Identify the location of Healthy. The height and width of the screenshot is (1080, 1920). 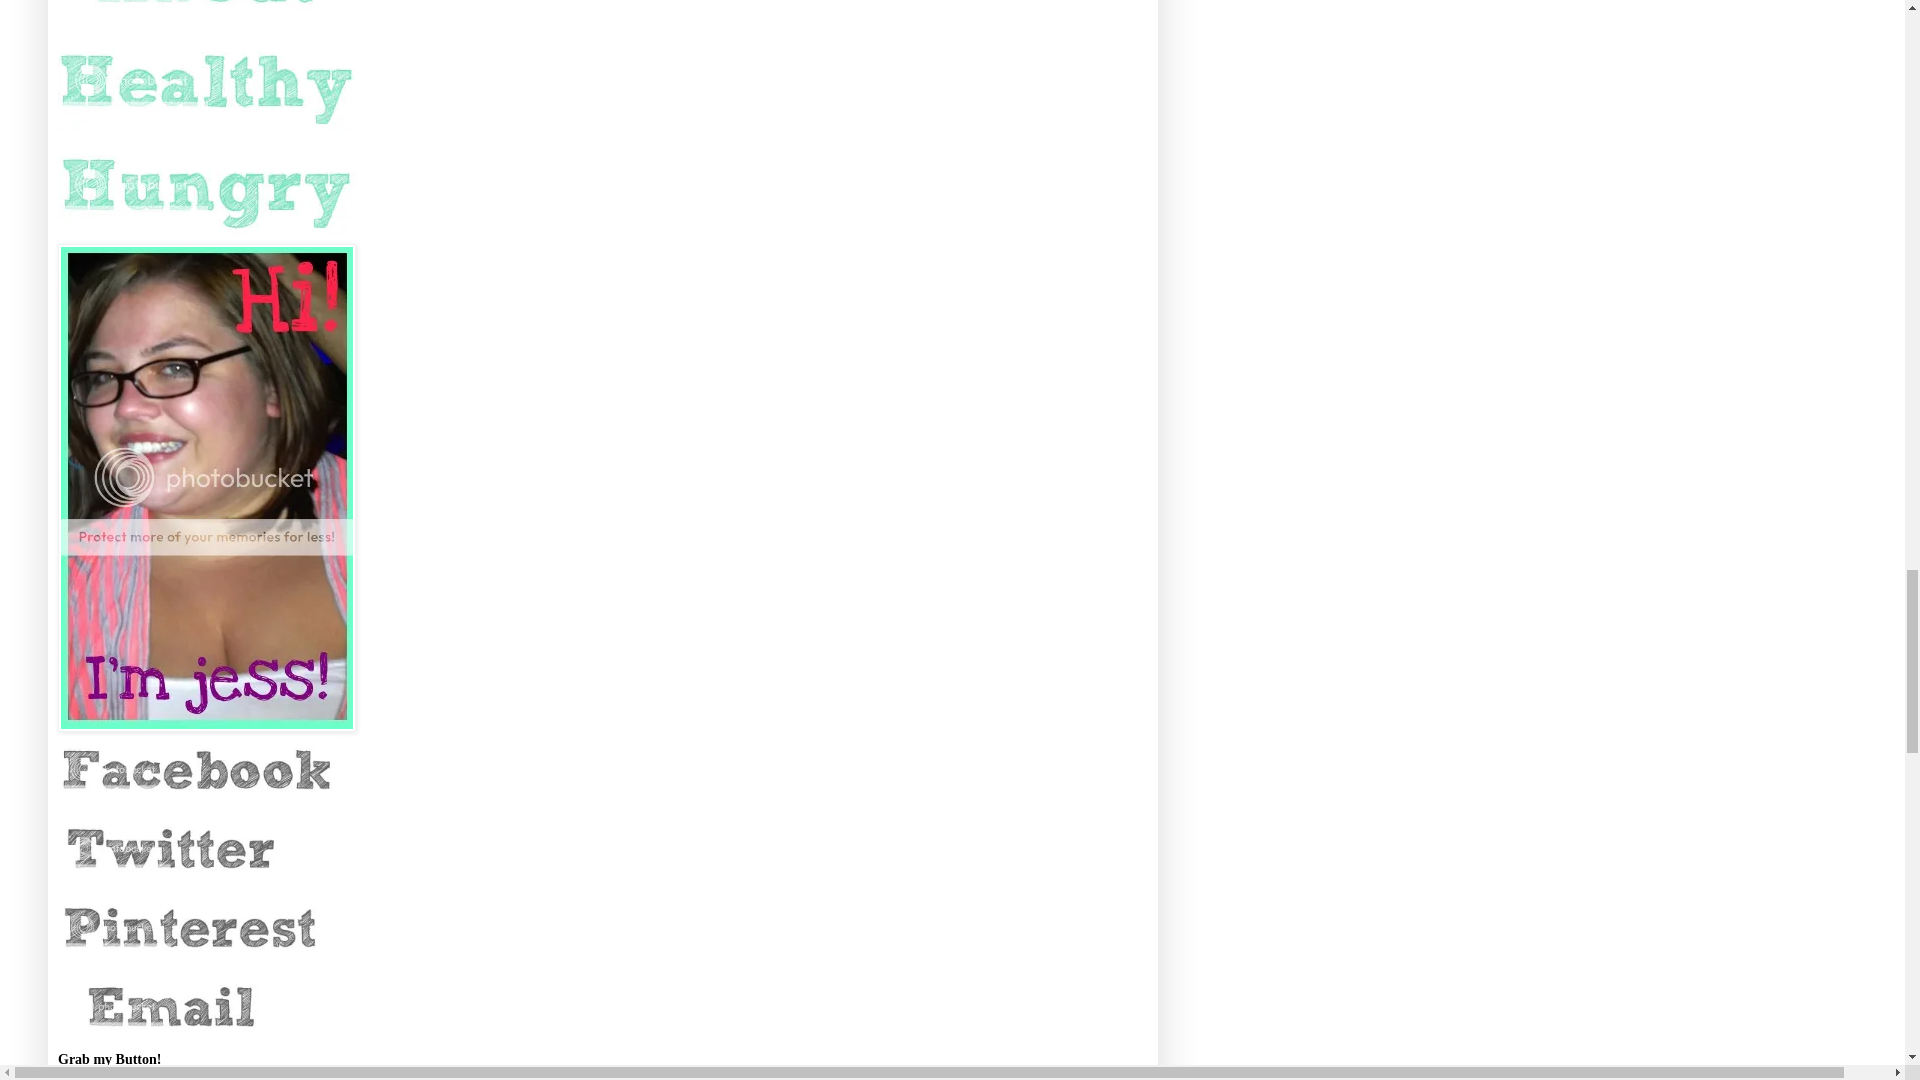
(207, 16).